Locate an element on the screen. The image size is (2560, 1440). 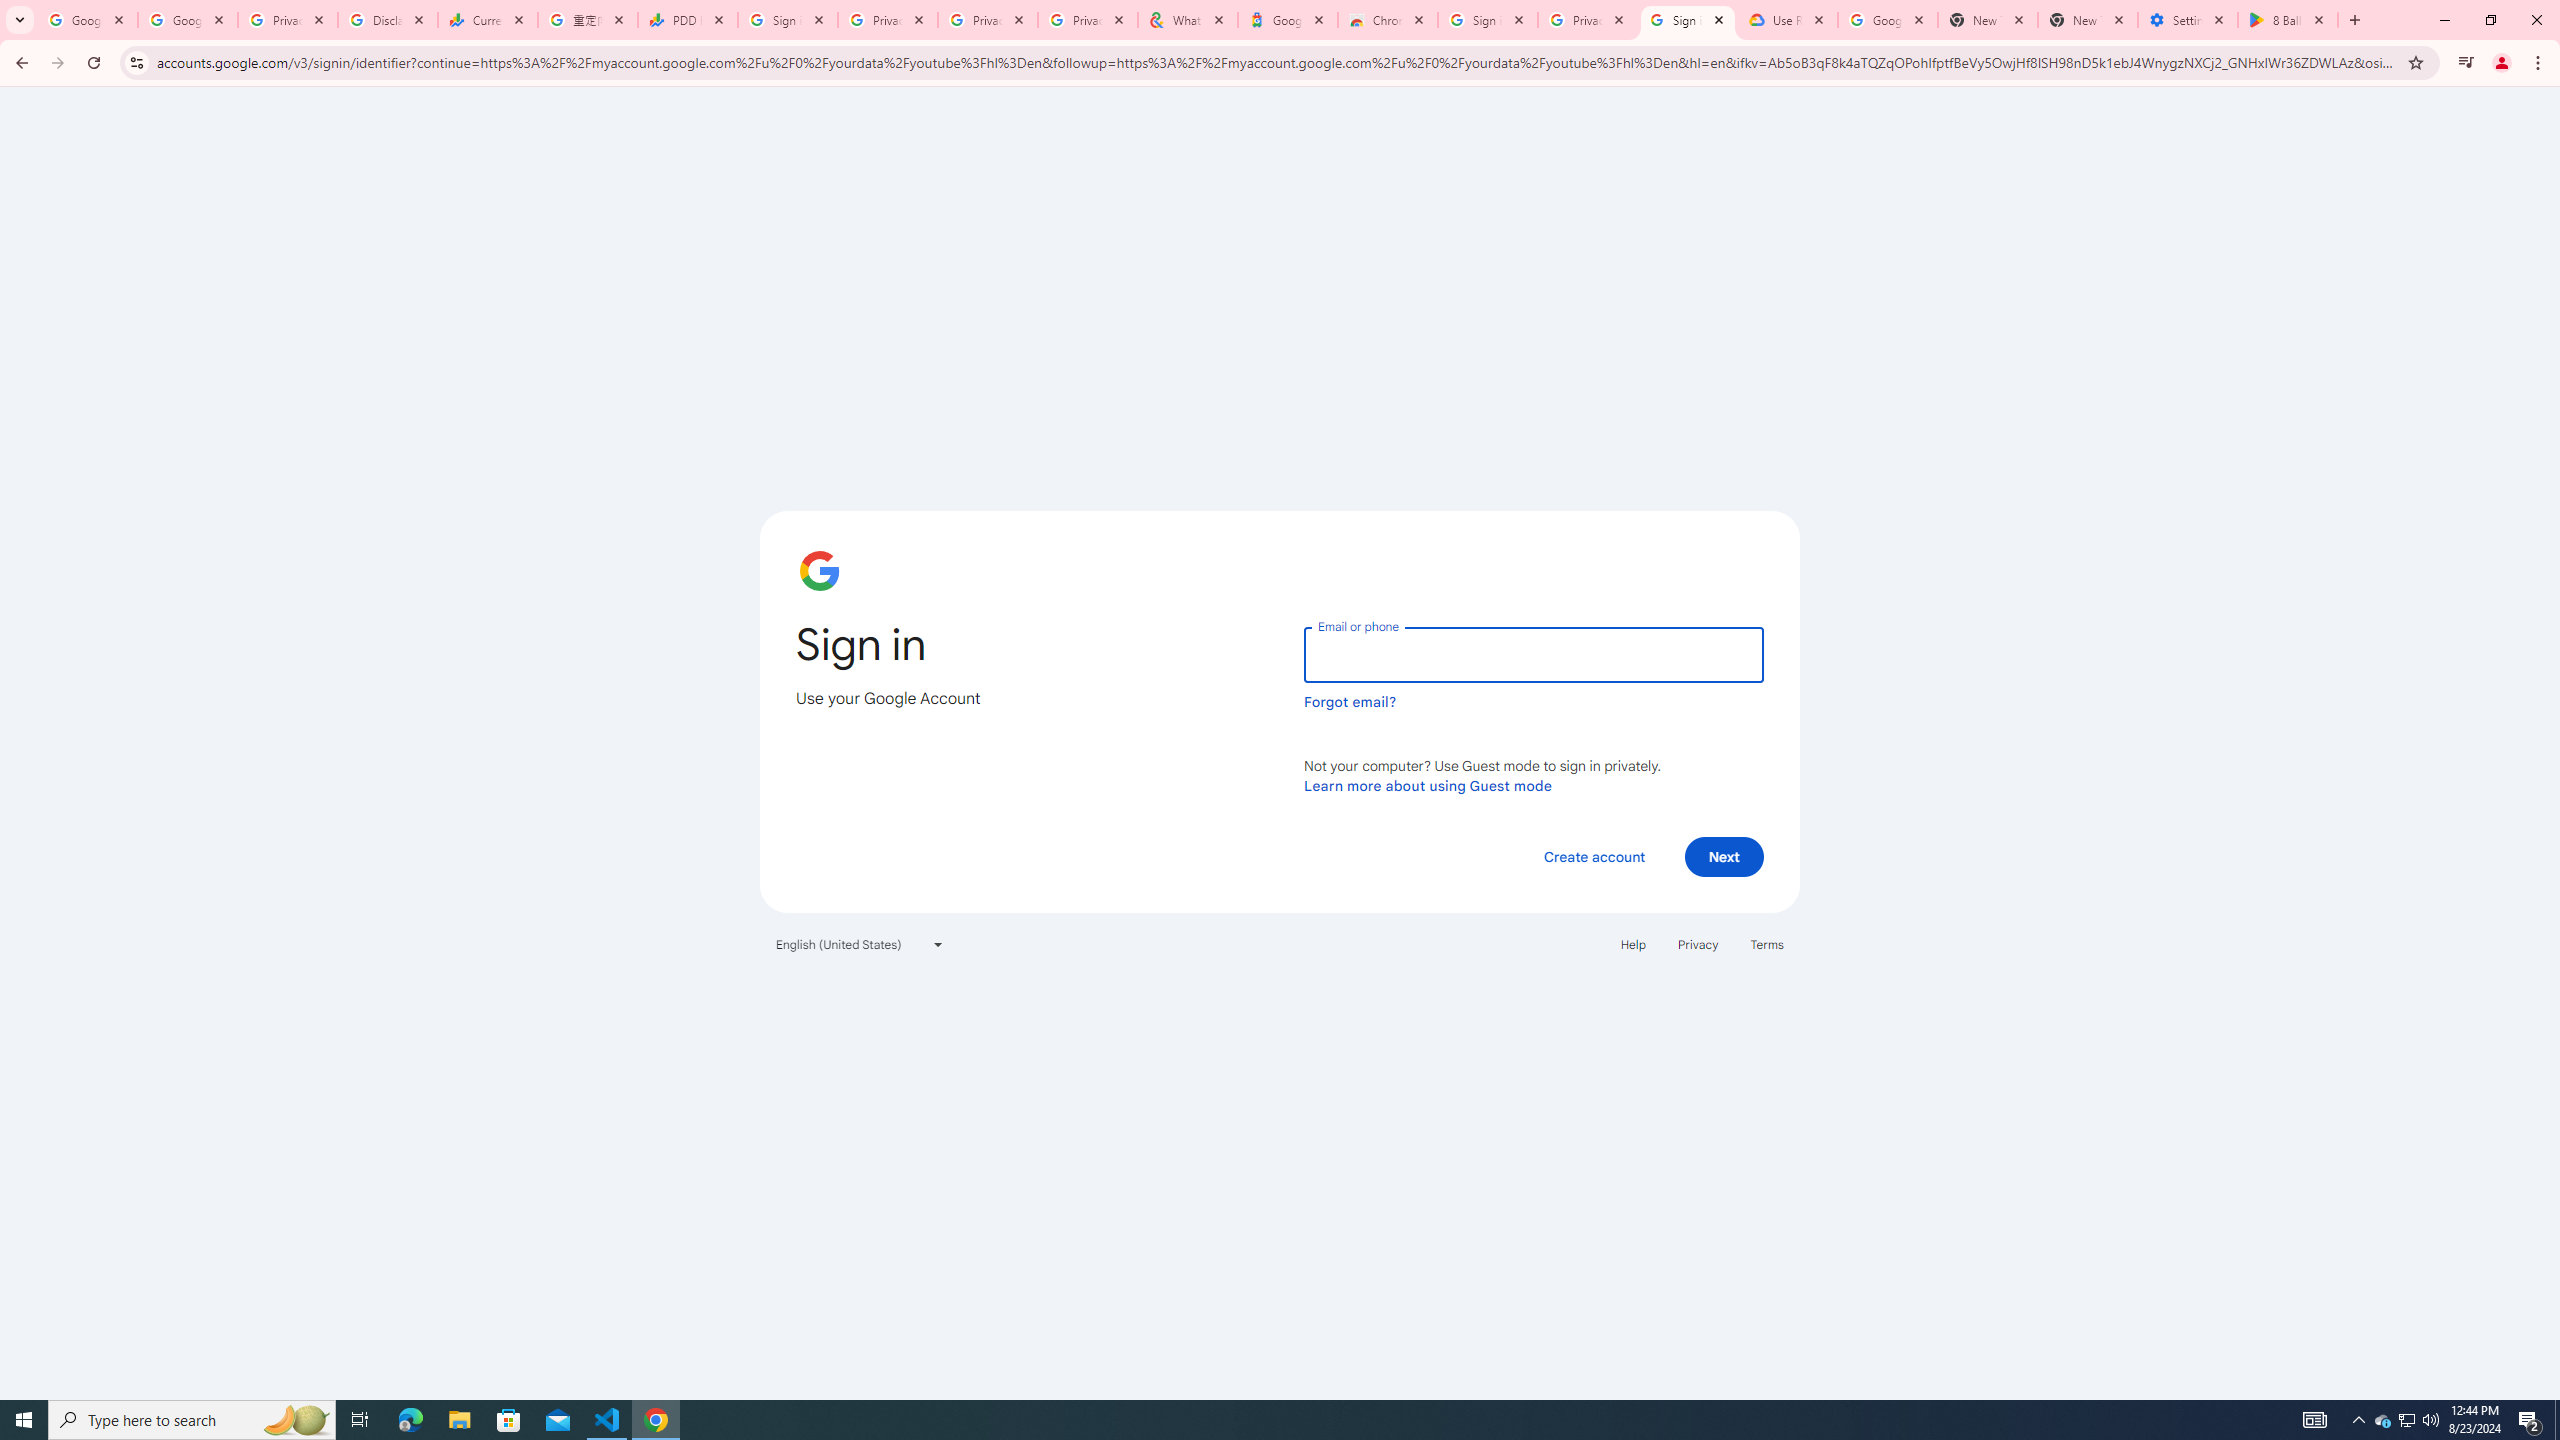
Google Workspace Admin Community is located at coordinates (86, 20).